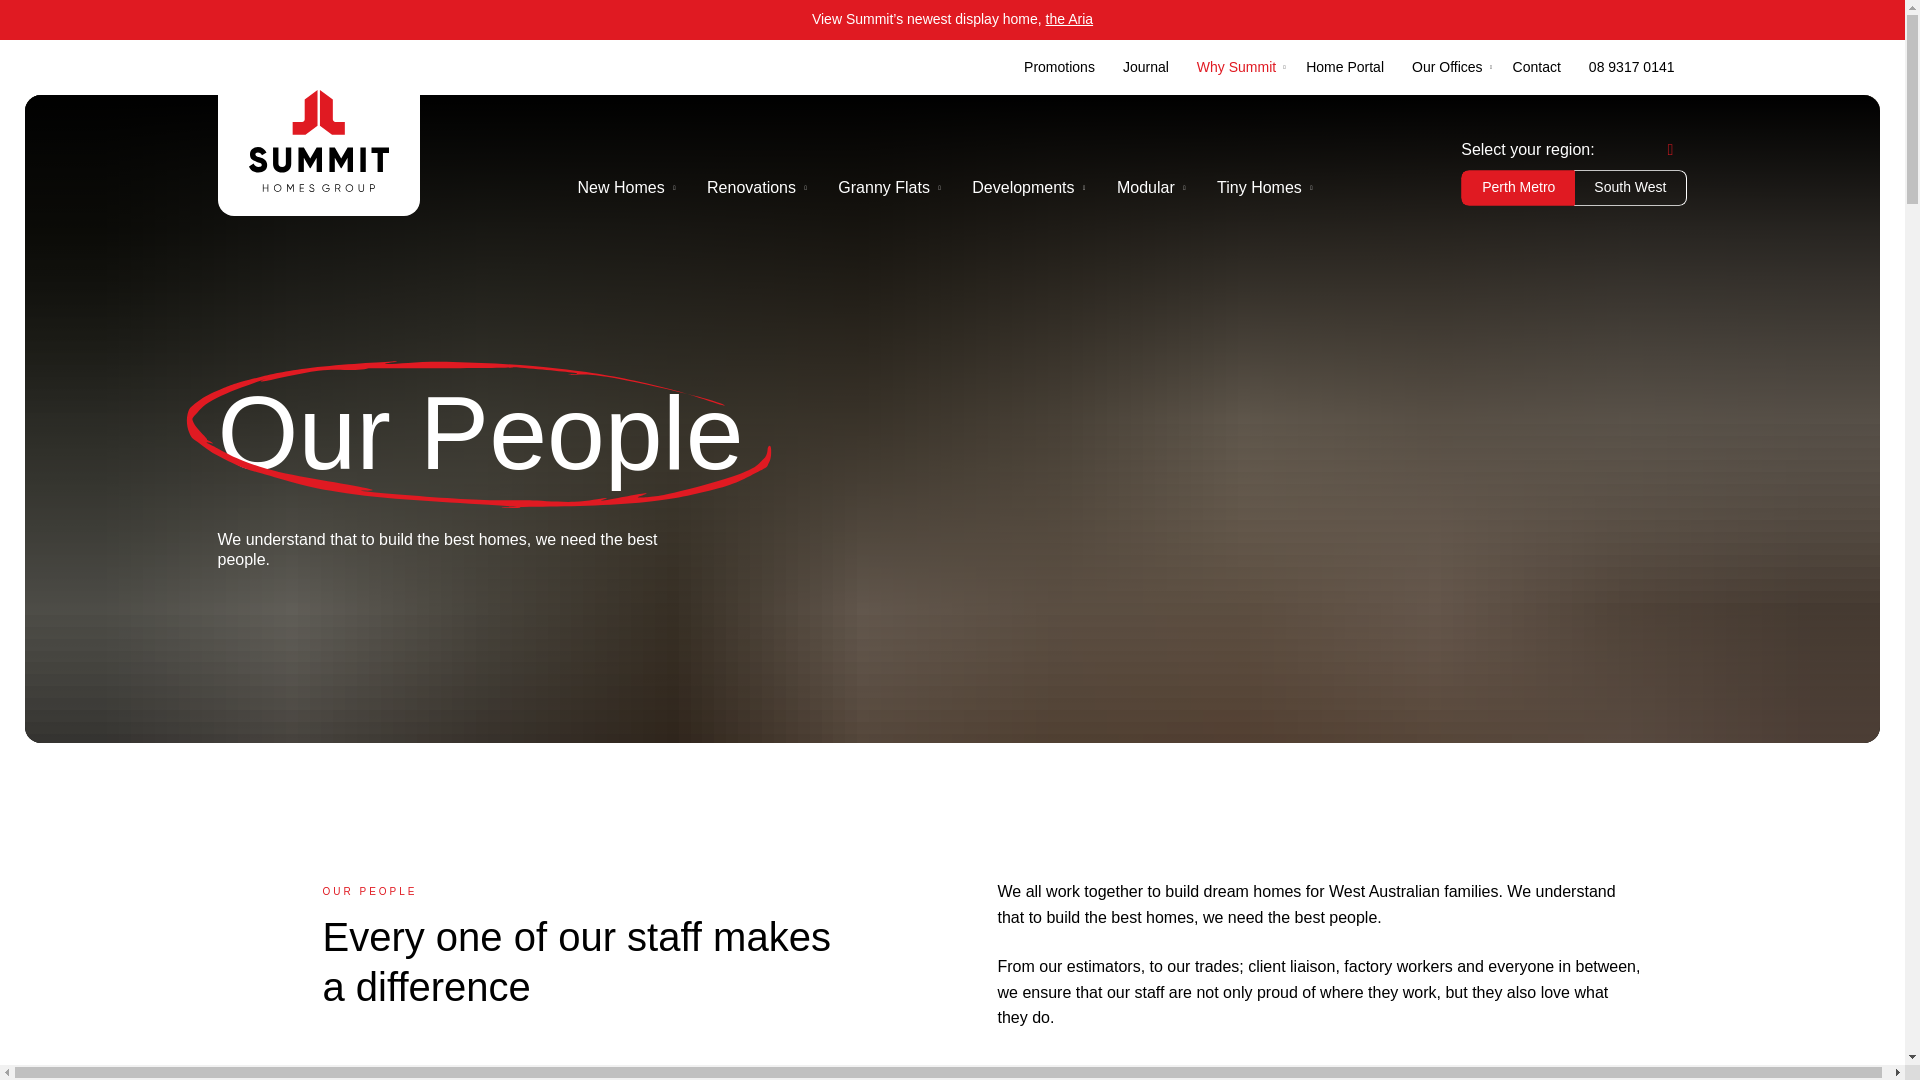 The height and width of the screenshot is (1080, 1920). Describe the element at coordinates (1447, 68) in the screenshot. I see `Our Offices` at that location.